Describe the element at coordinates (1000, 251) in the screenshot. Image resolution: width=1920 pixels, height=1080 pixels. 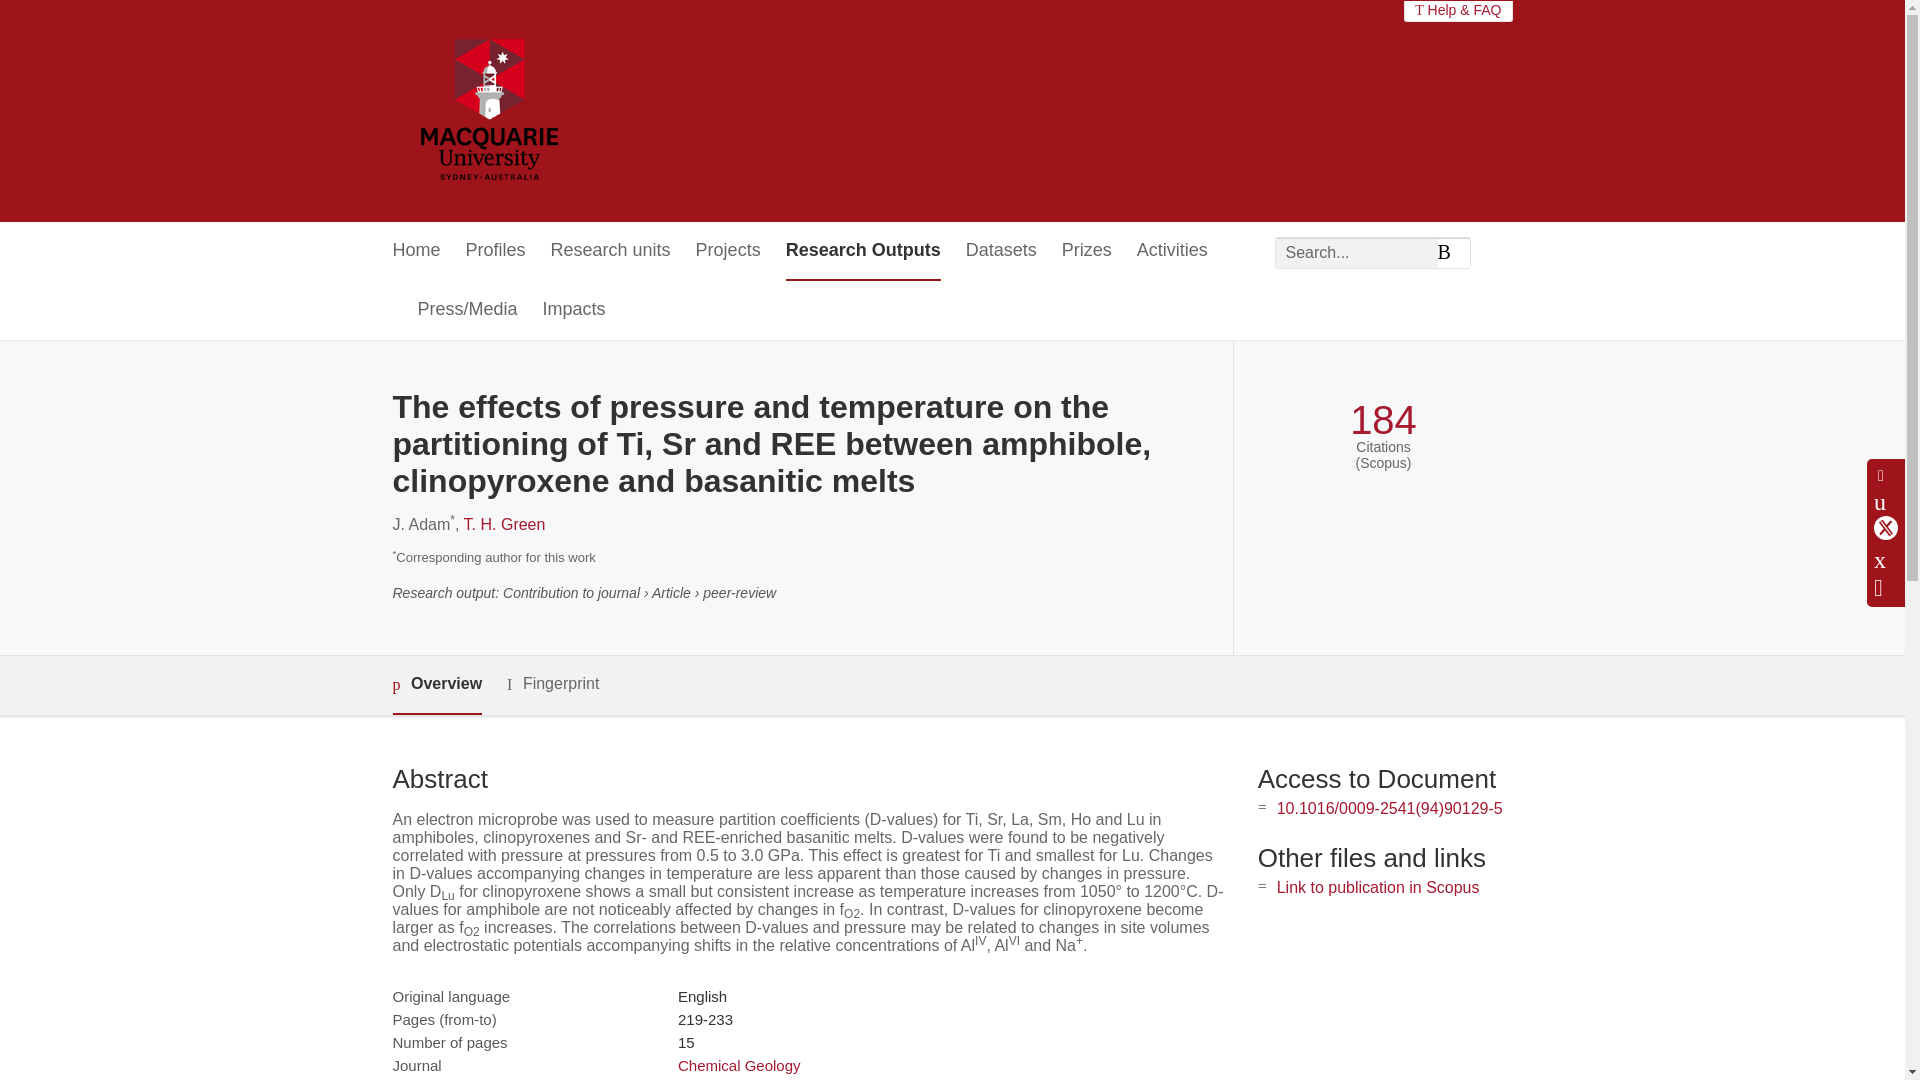
I see `Datasets` at that location.